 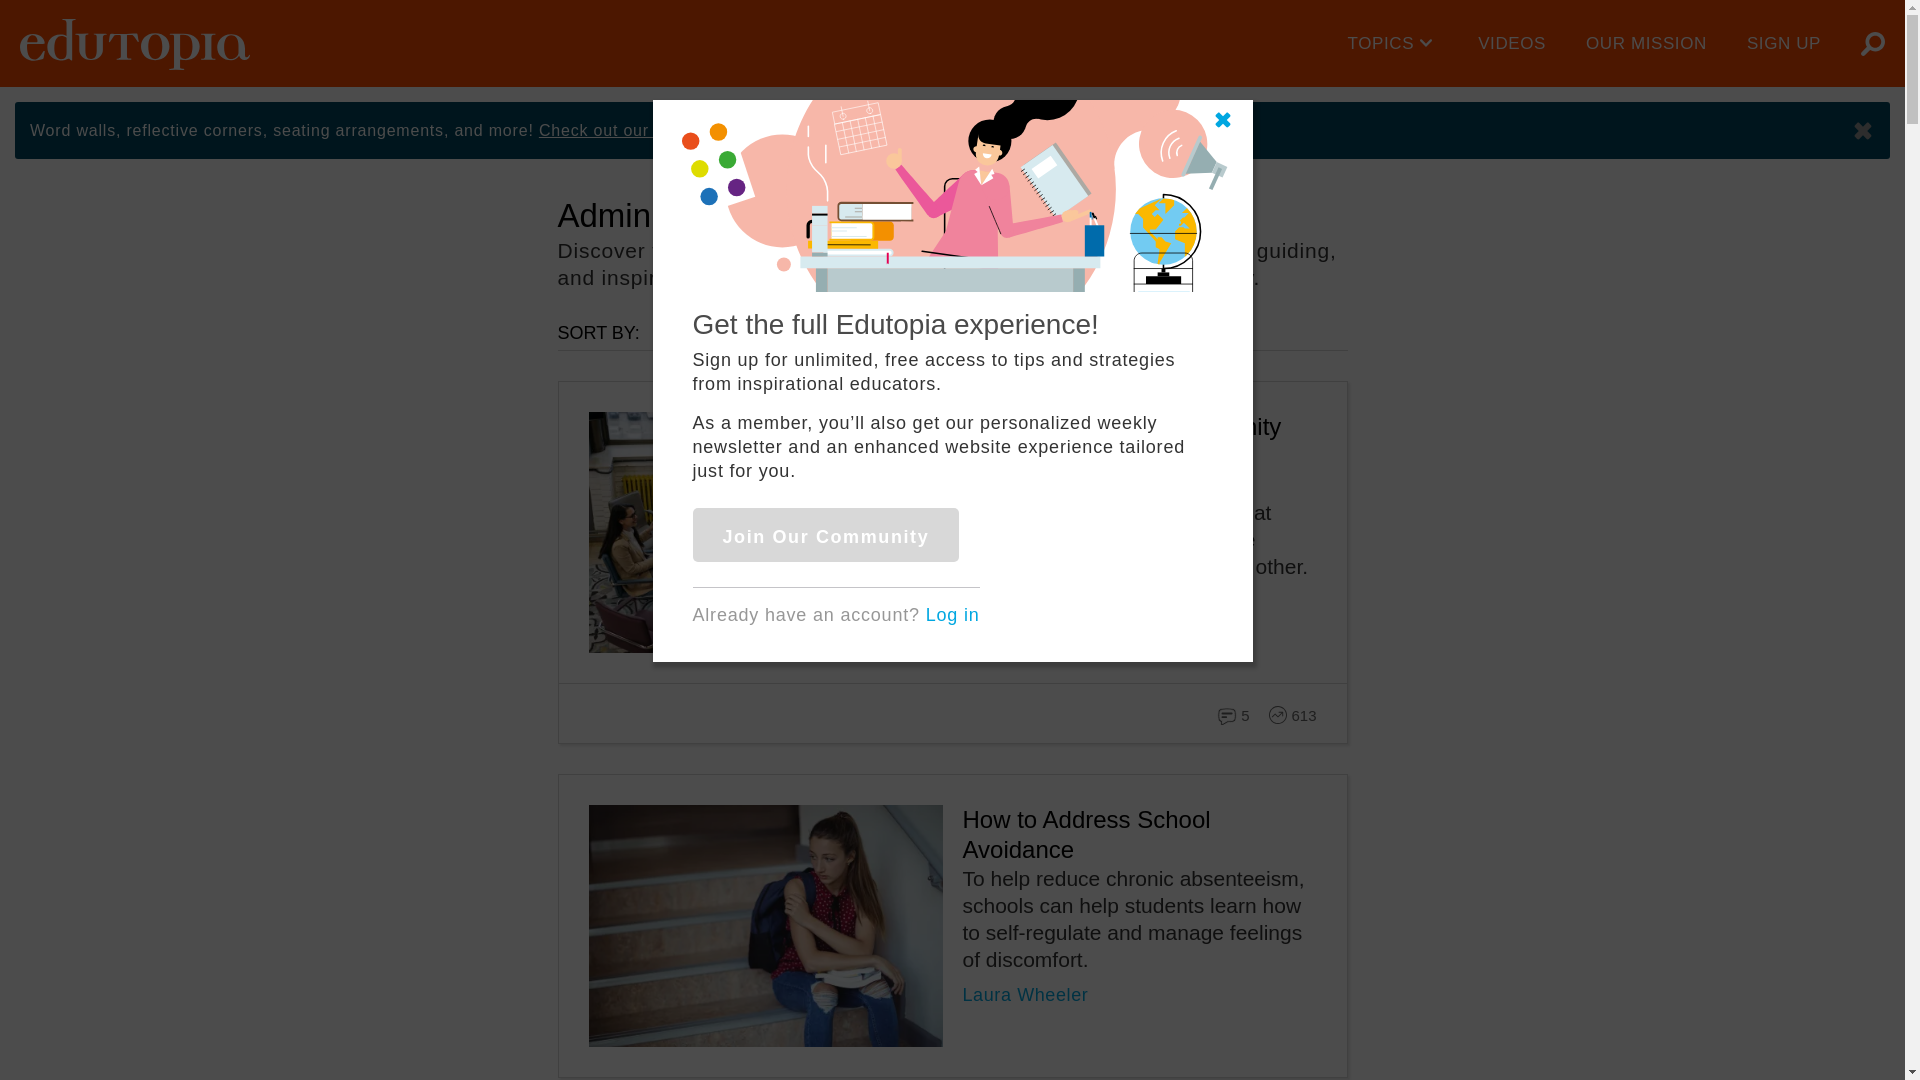 I want to click on Building Authentic Community During Meetings, so click(x=1120, y=440).